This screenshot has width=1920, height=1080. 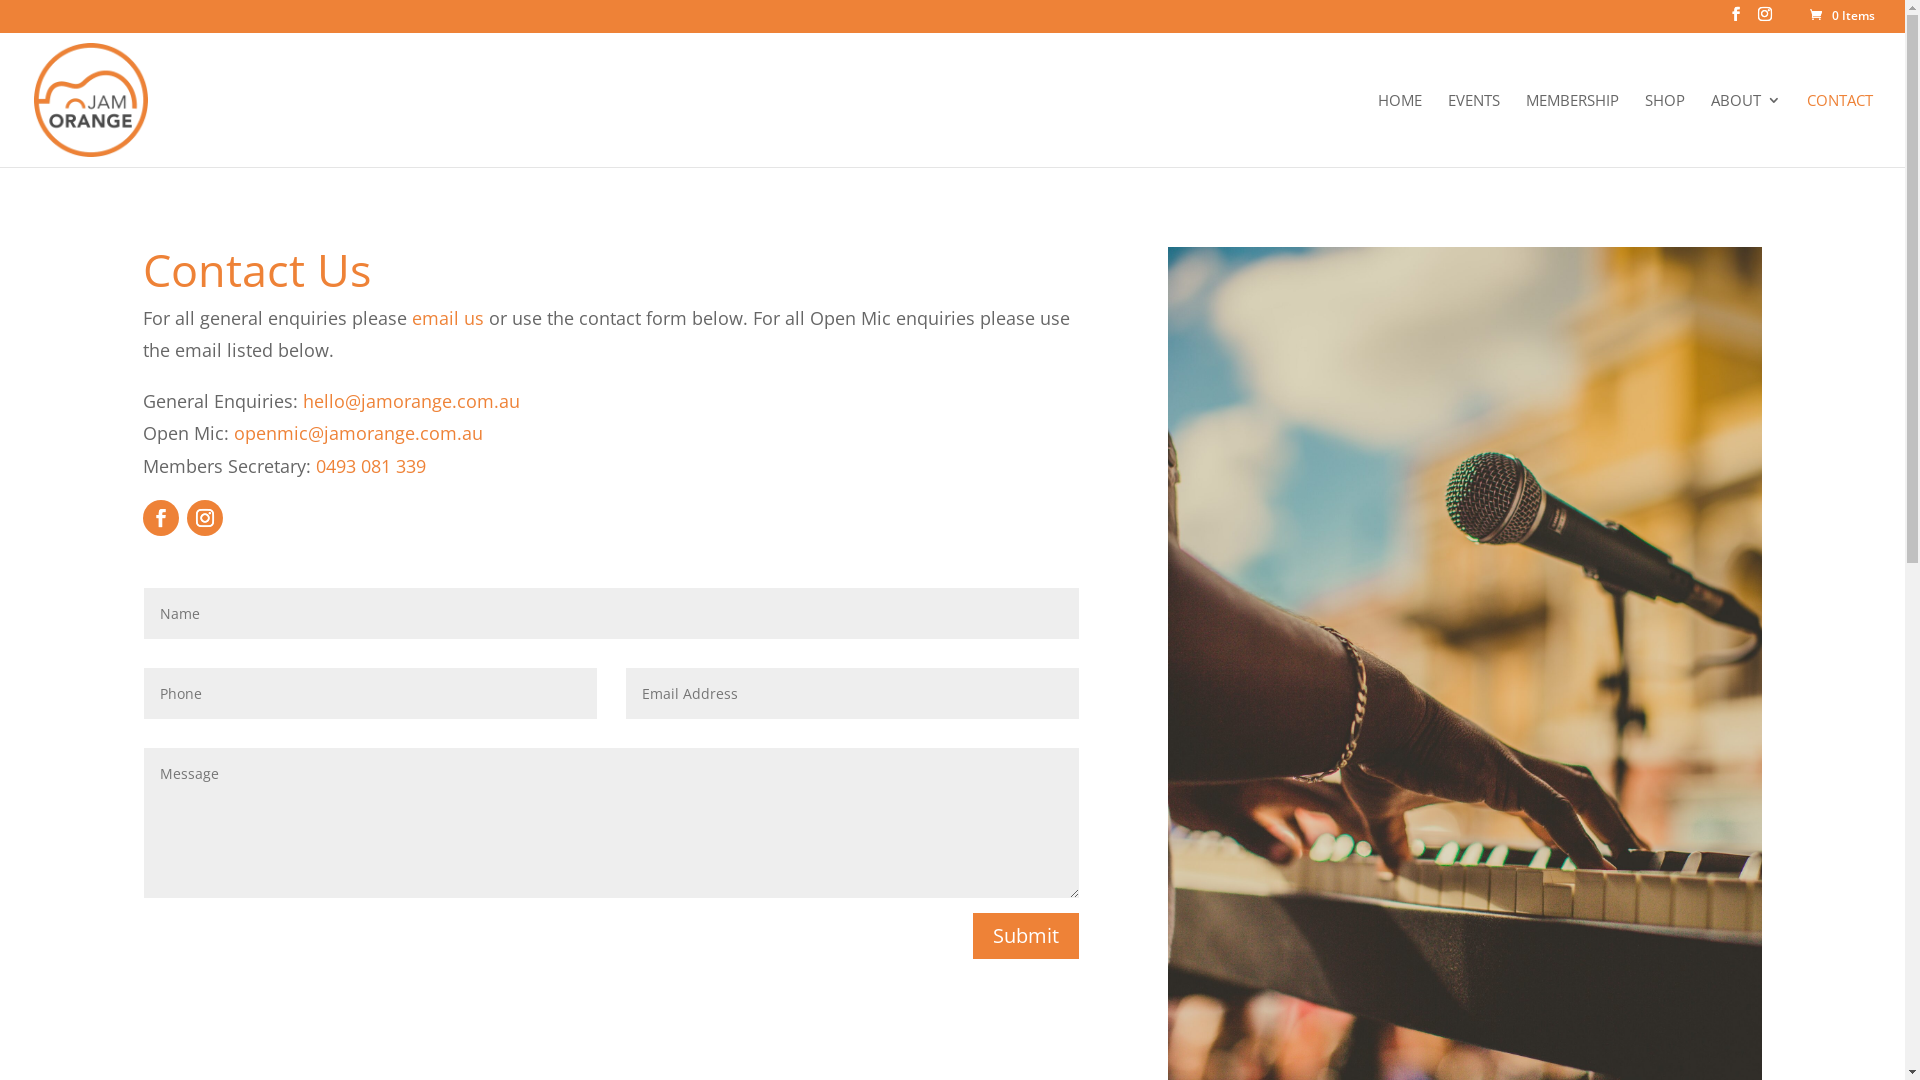 What do you see at coordinates (358, 433) in the screenshot?
I see `openmic@jamorange.com.au` at bounding box center [358, 433].